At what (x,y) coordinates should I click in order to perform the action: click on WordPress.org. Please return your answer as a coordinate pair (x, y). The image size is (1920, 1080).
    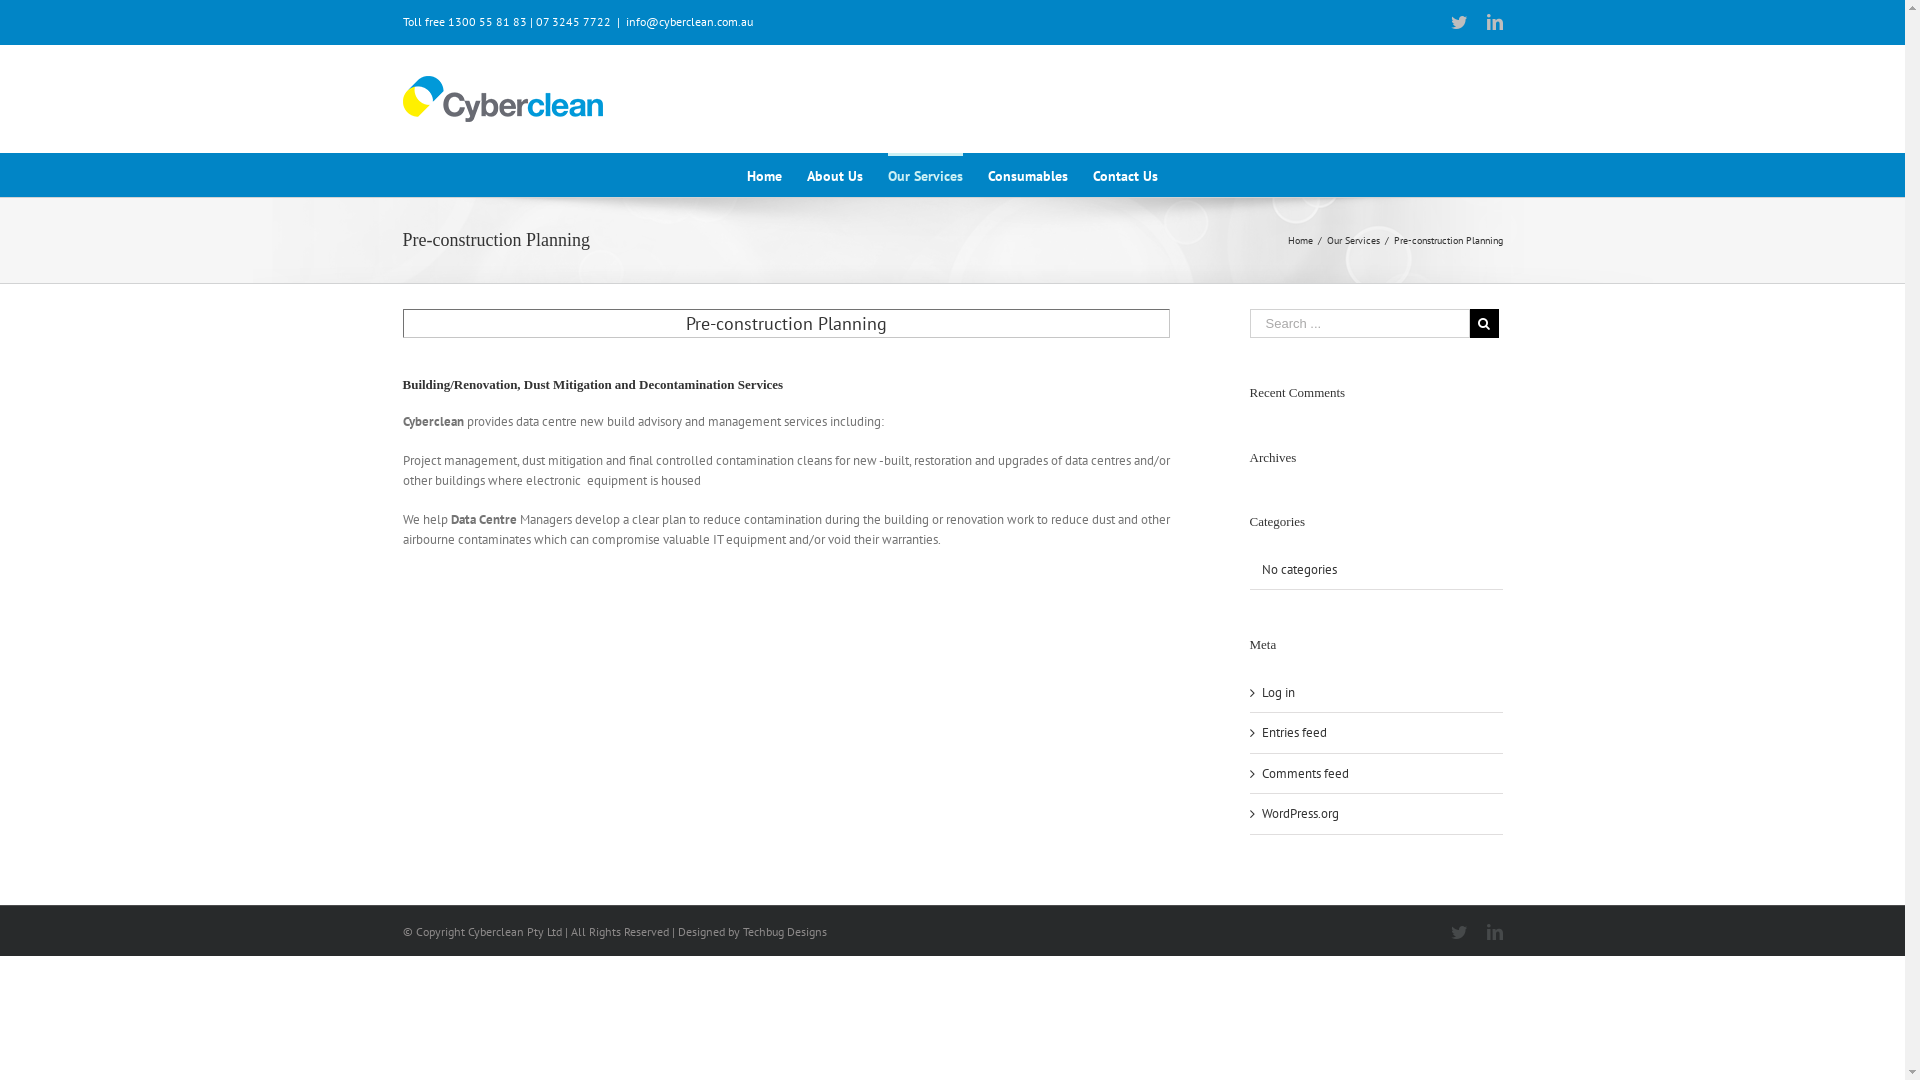
    Looking at the image, I should click on (1300, 814).